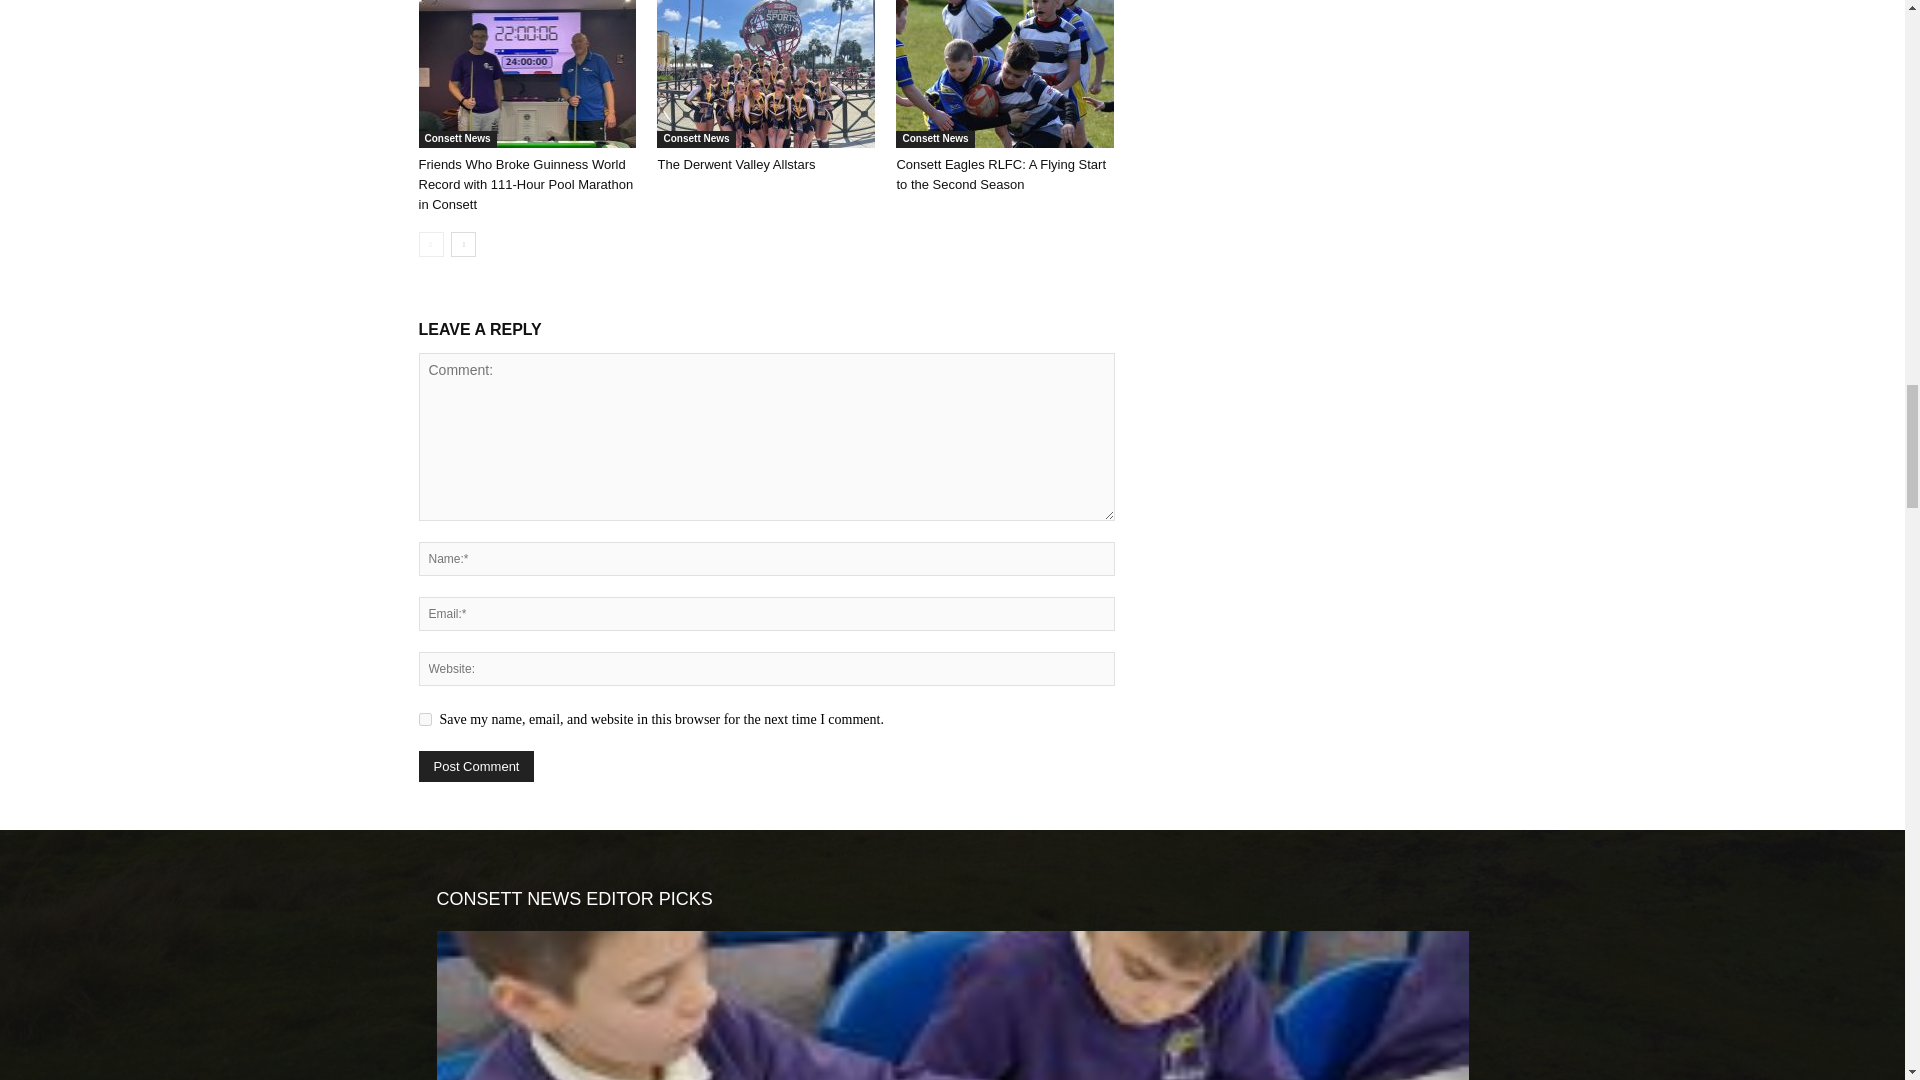 The height and width of the screenshot is (1080, 1920). Describe the element at coordinates (424, 718) in the screenshot. I see `yes` at that location.